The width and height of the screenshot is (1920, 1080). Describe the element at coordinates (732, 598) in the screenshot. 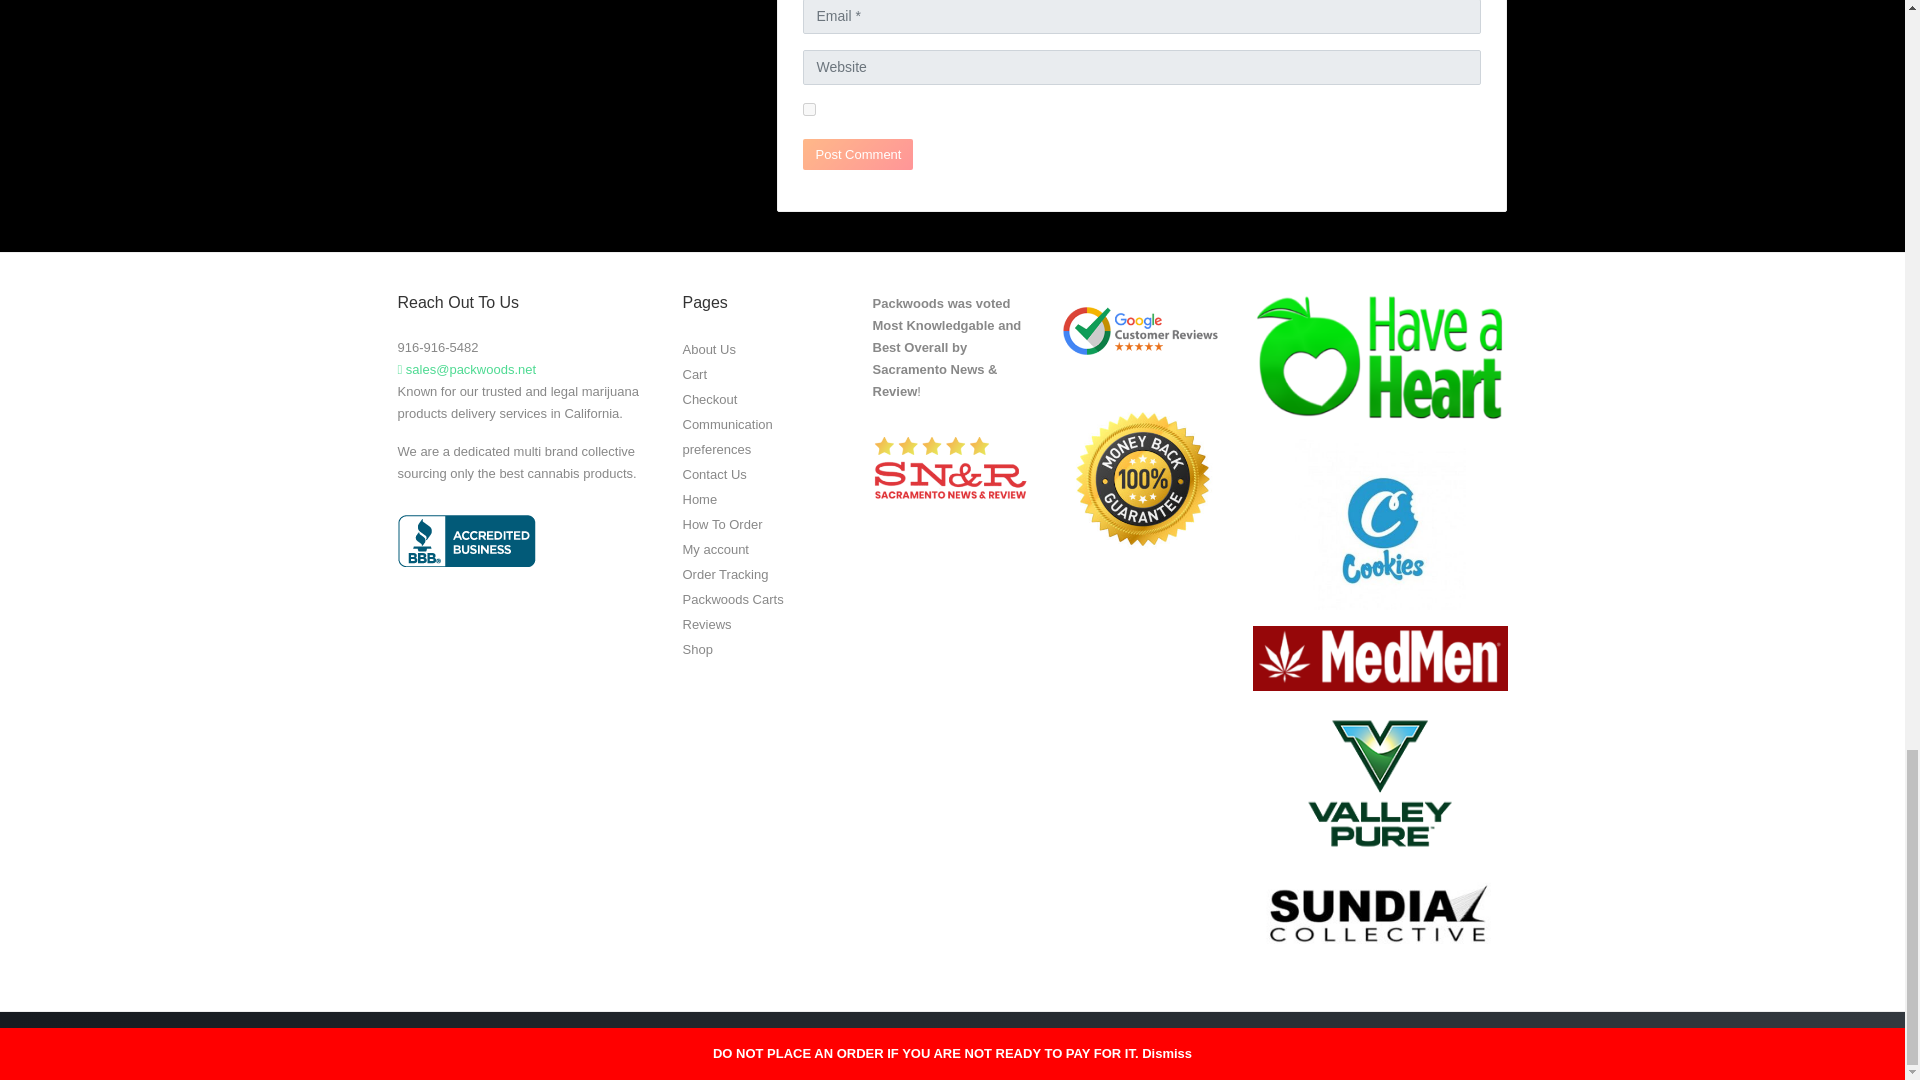

I see `Packwoods Carts` at that location.